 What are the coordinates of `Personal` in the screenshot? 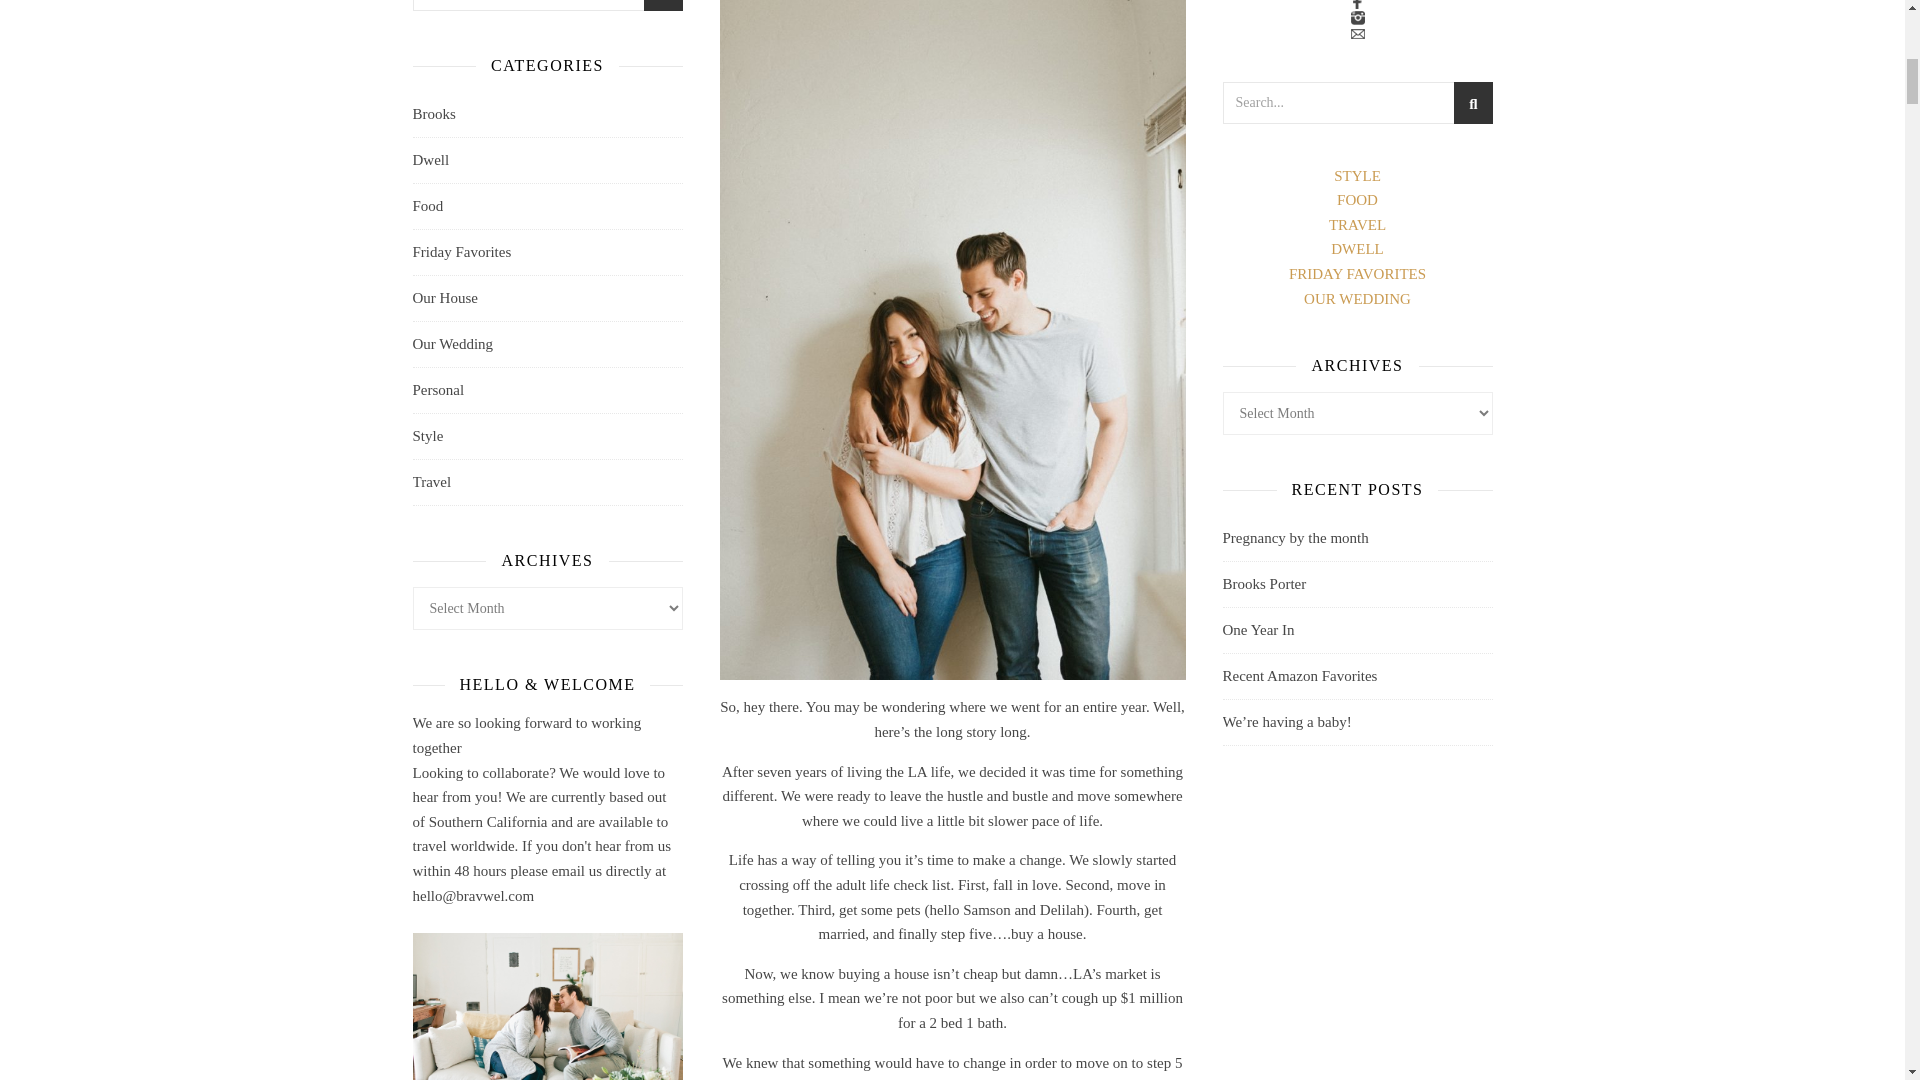 It's located at (438, 390).